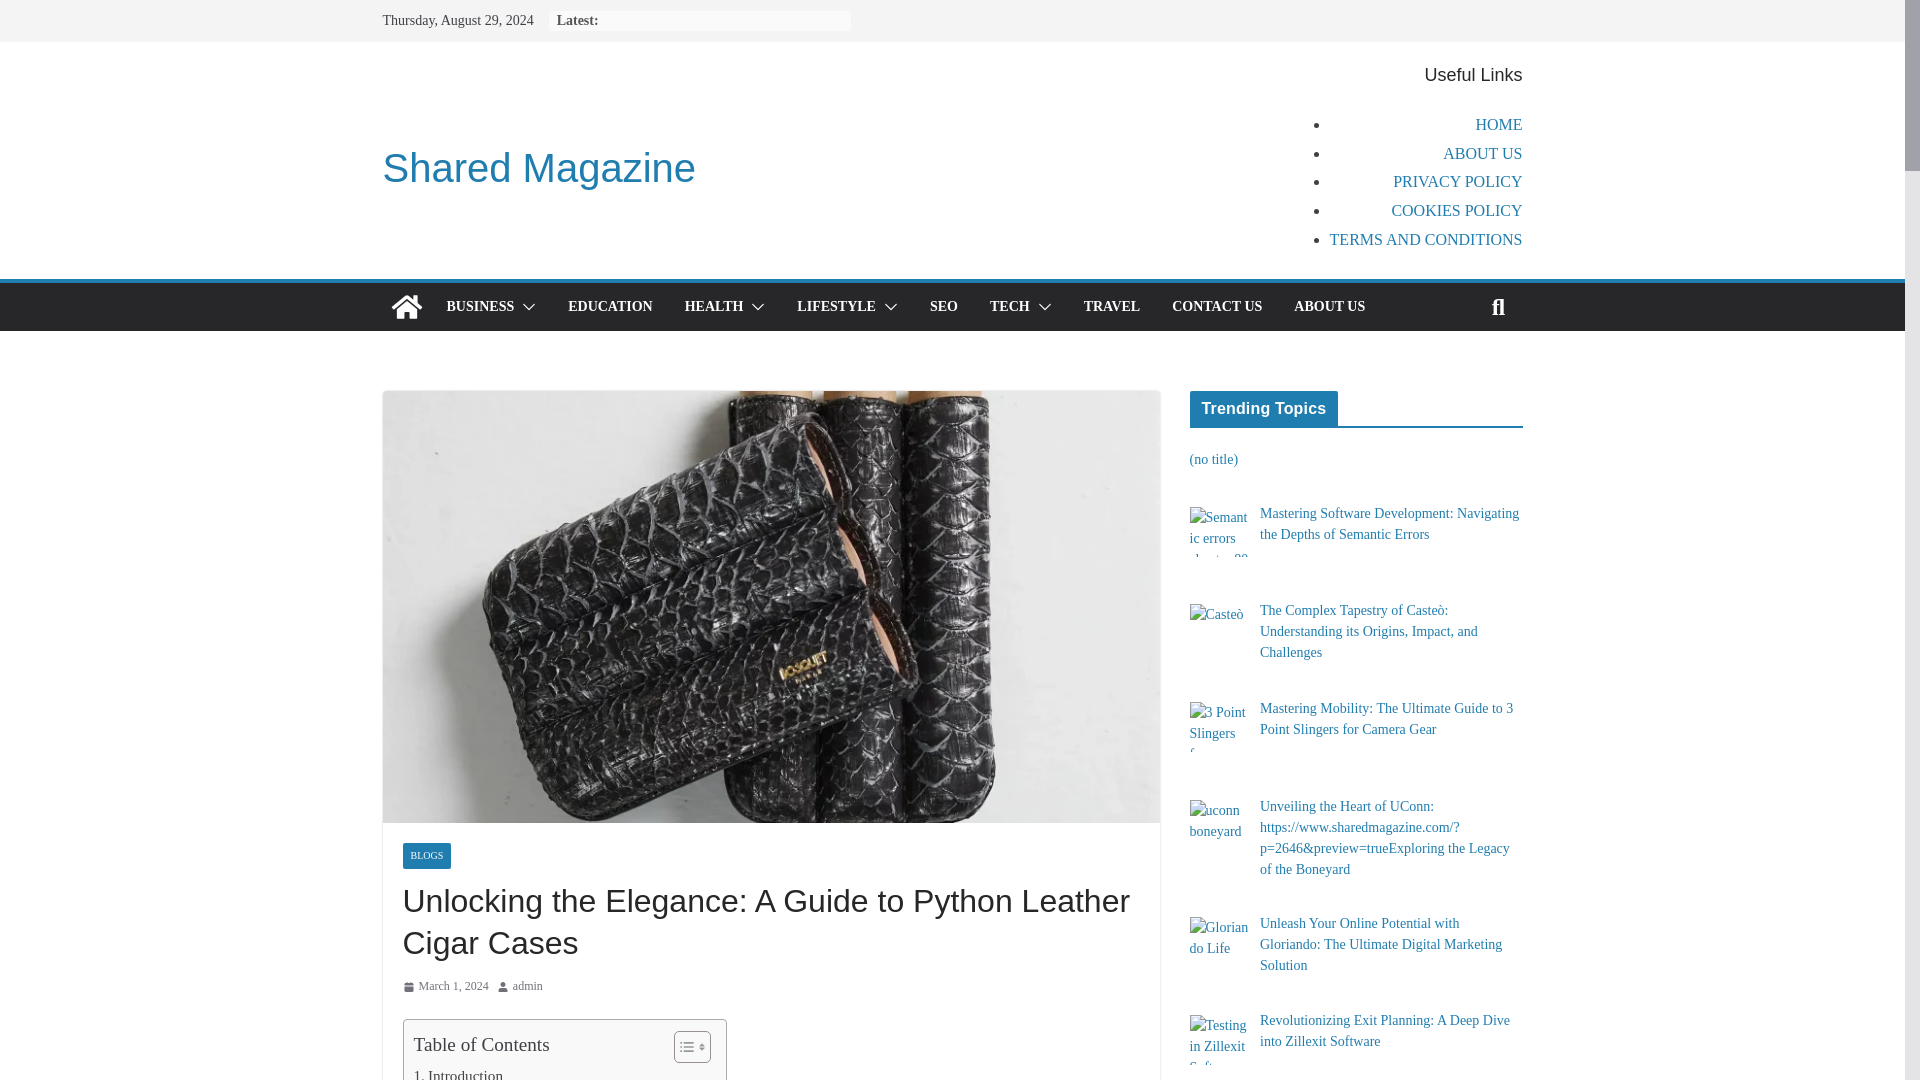 This screenshot has width=1920, height=1080. I want to click on PRIVACY POLICY, so click(1458, 181).